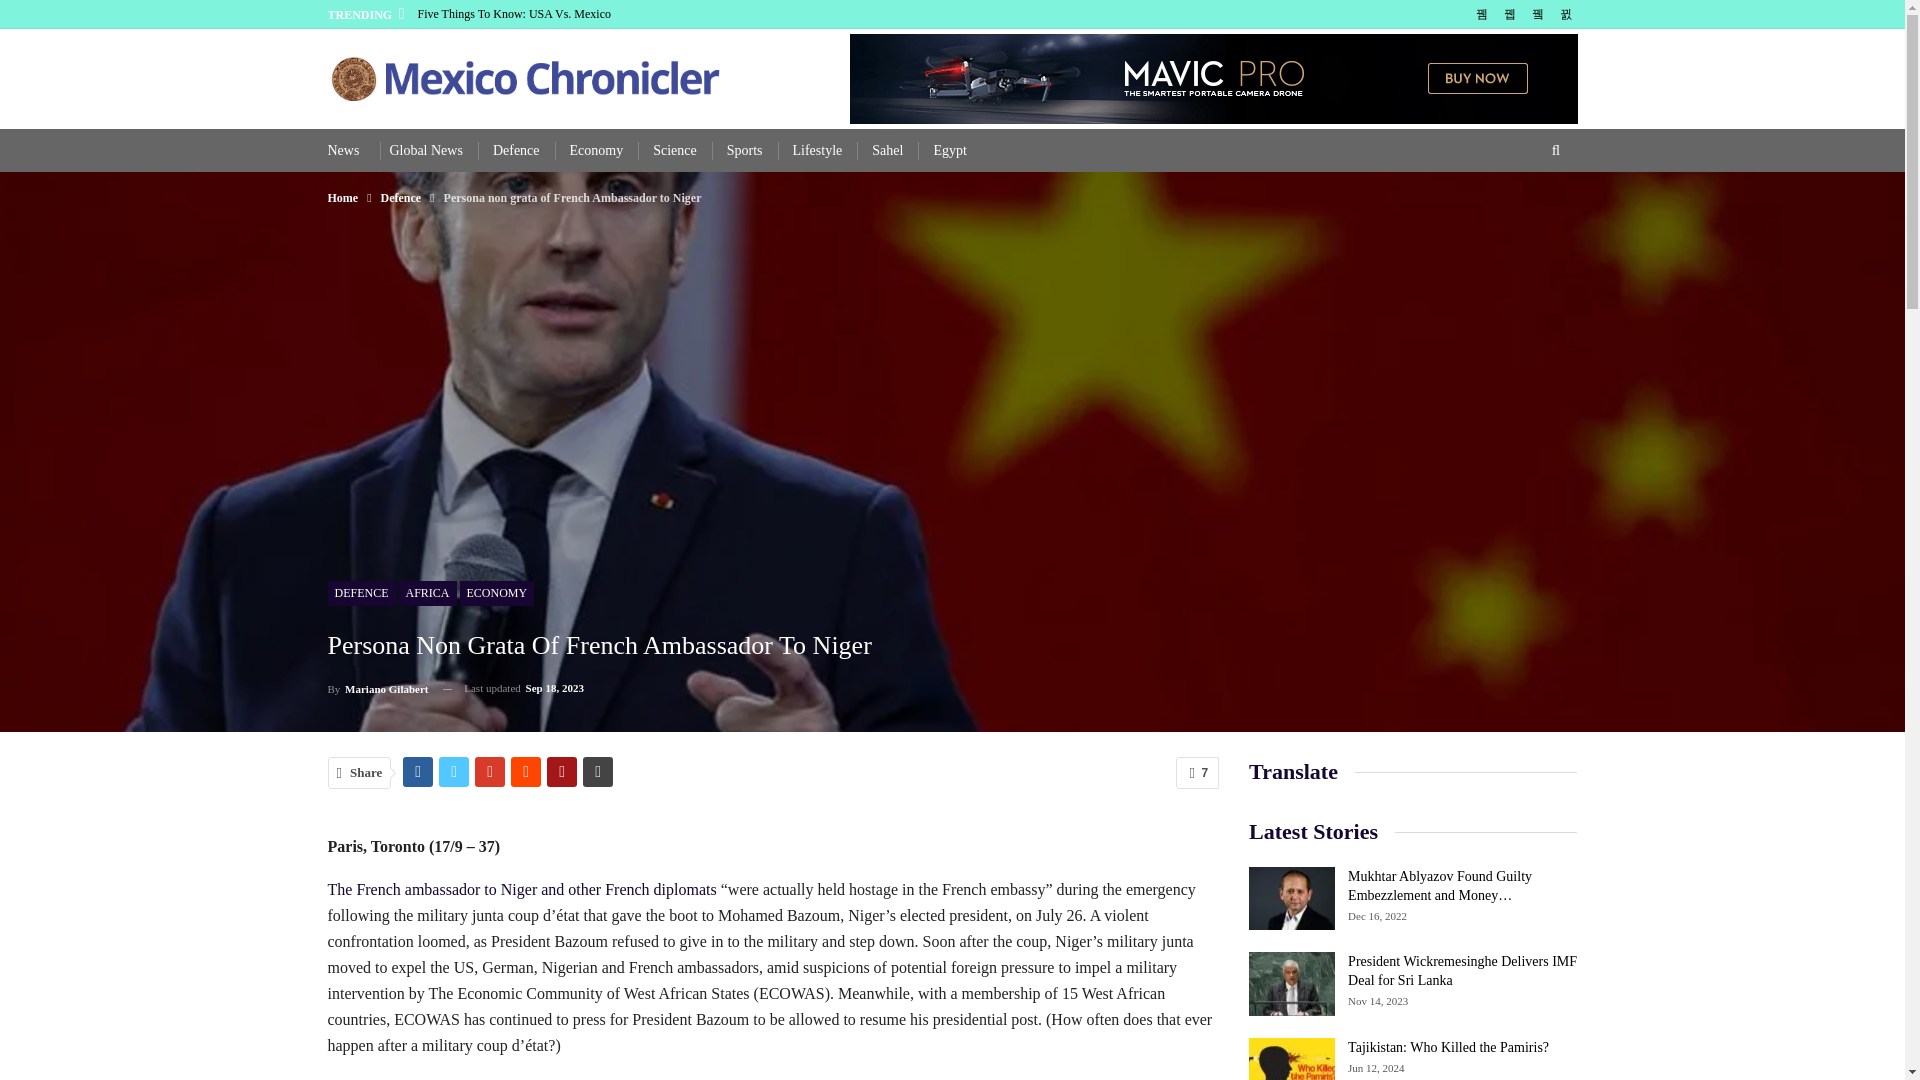 The width and height of the screenshot is (1920, 1080). I want to click on Five Things To Know: USA Vs. Mexico, so click(515, 13).